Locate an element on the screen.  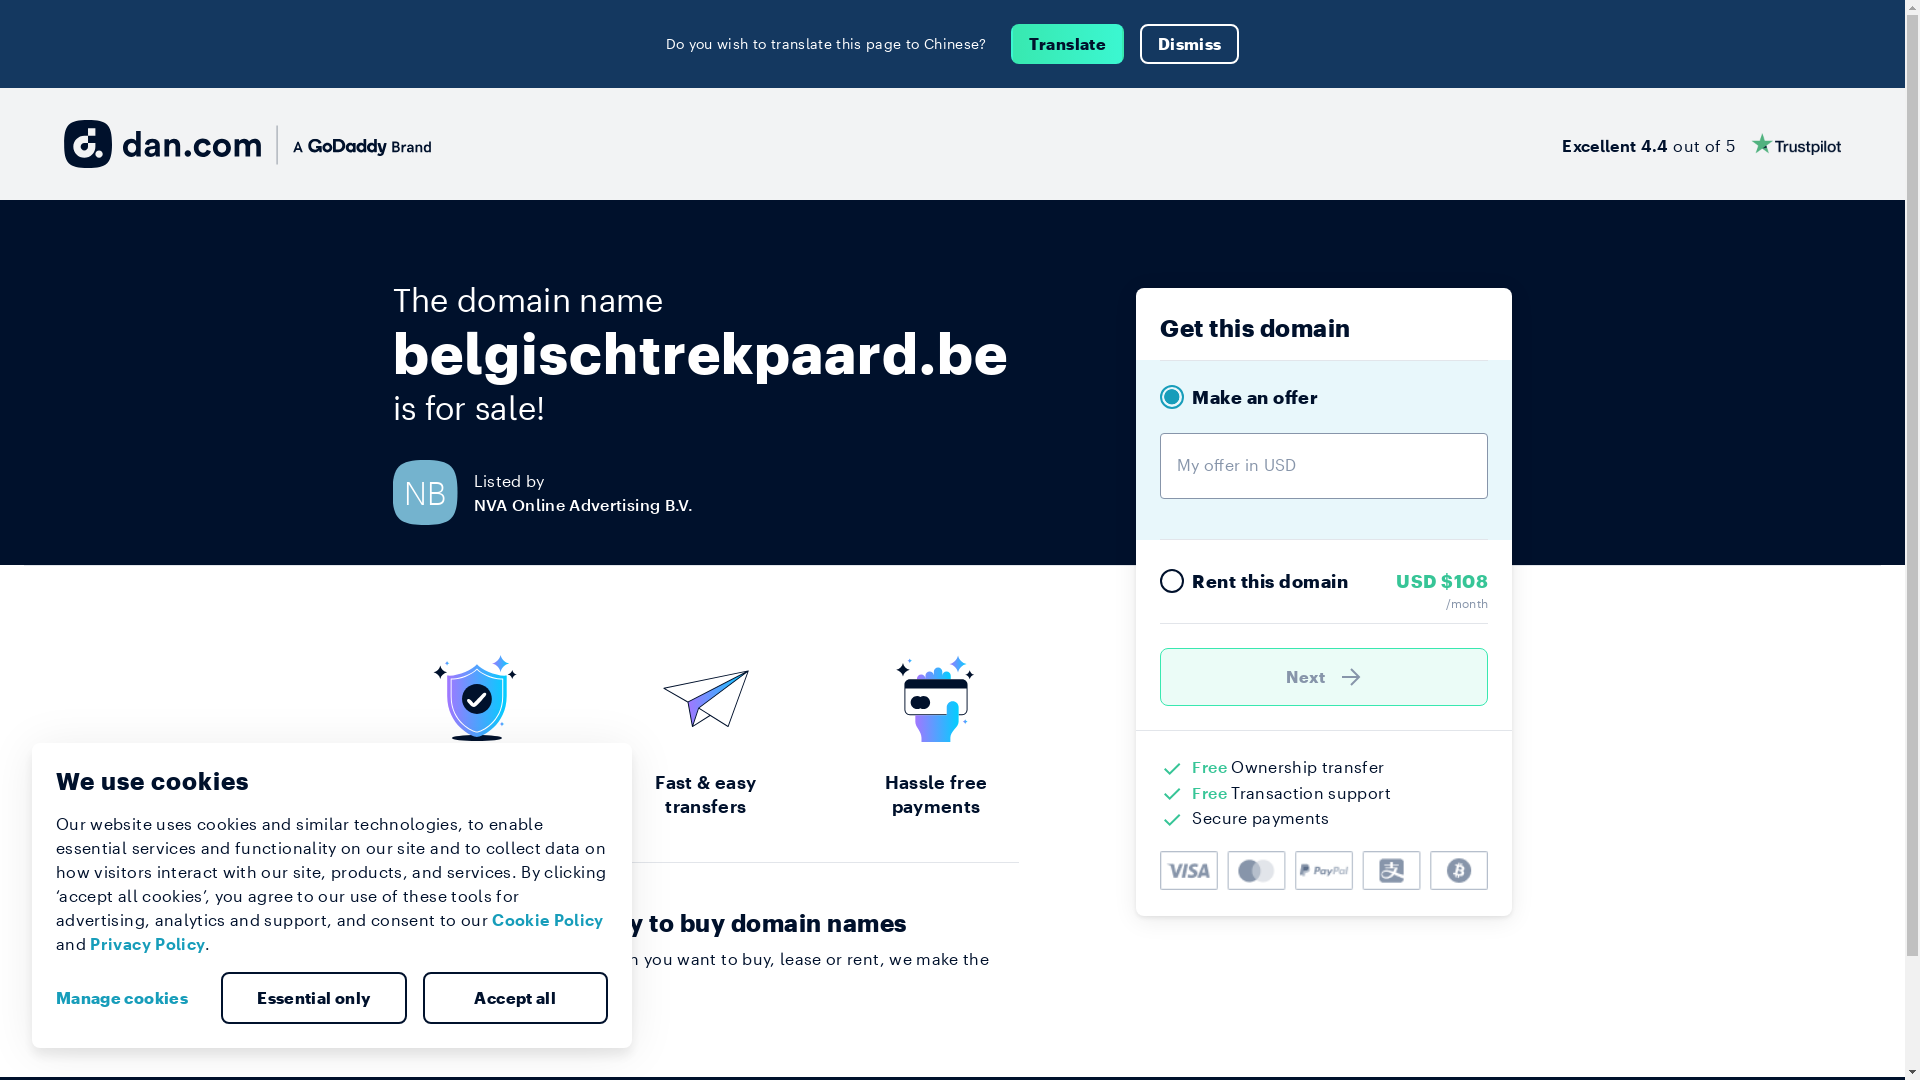
Excellent 4.4 out of 5 is located at coordinates (1702, 144).